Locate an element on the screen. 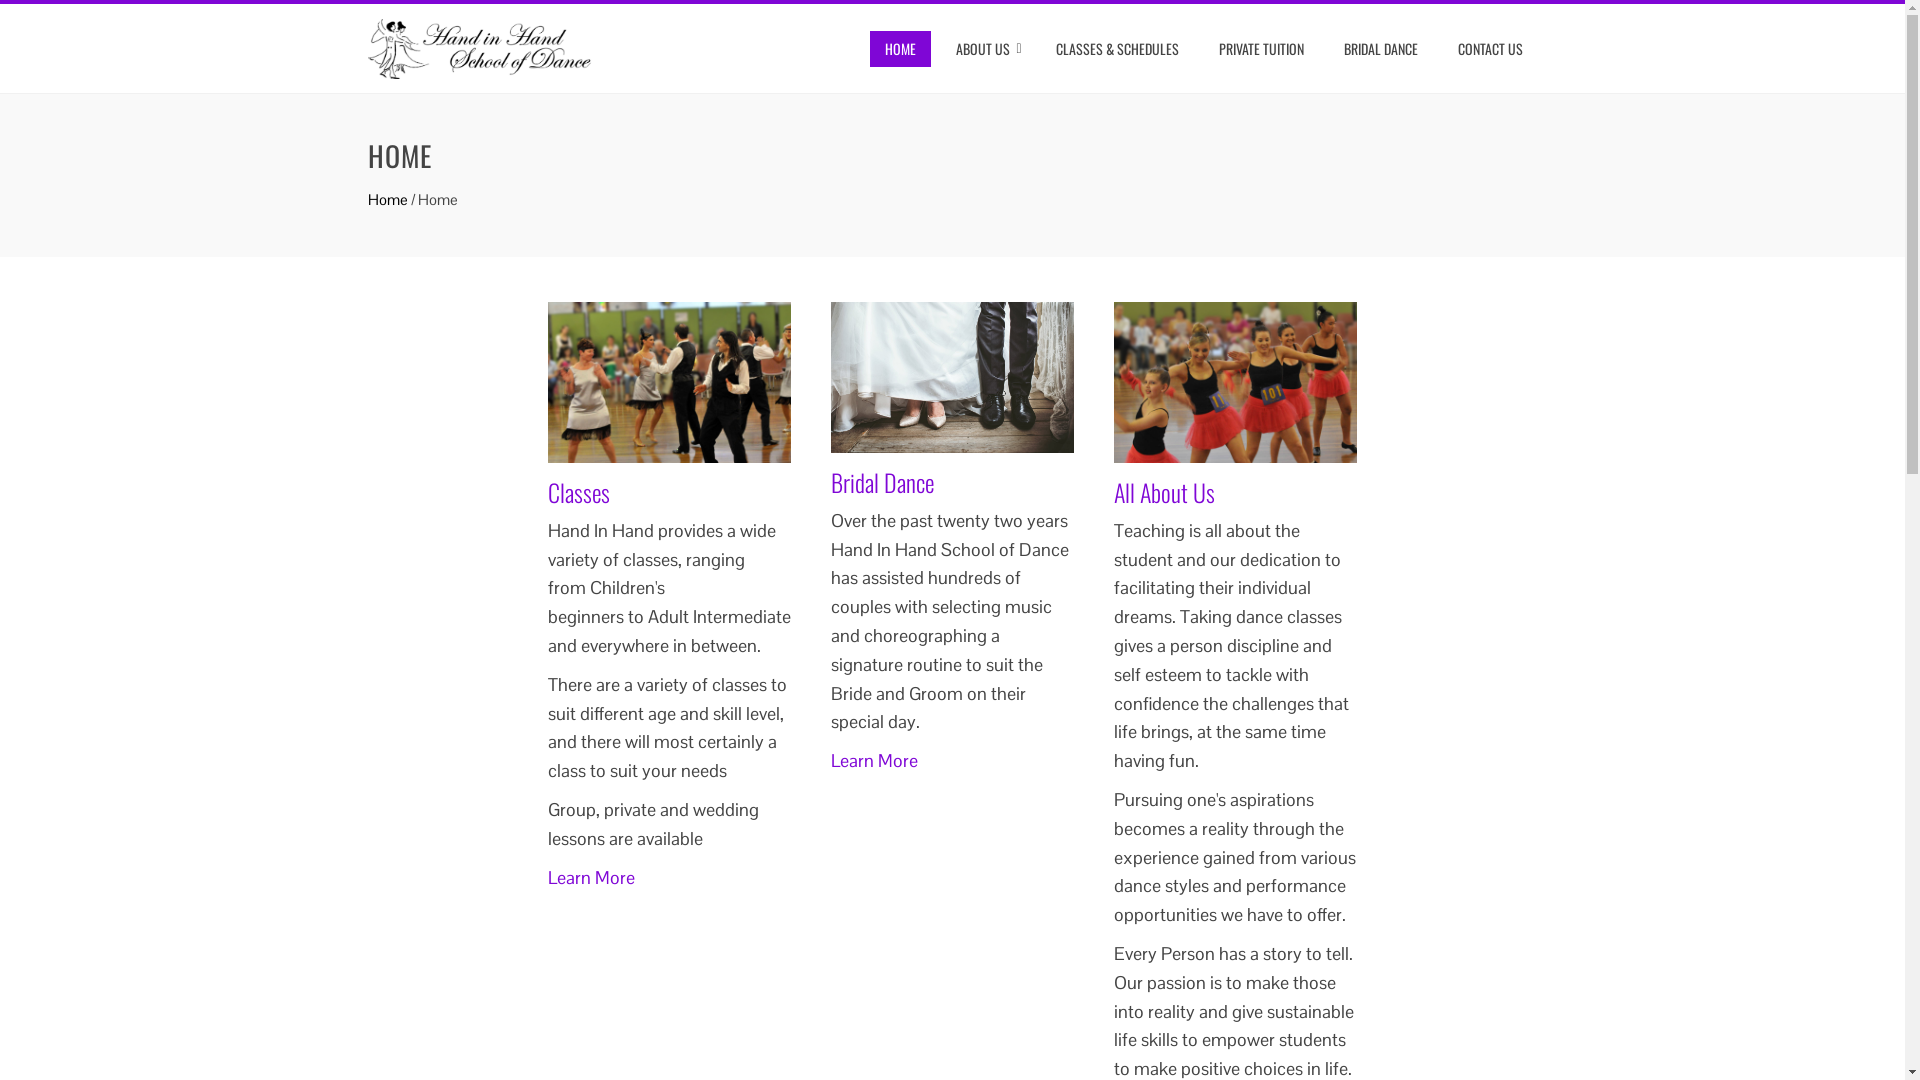 Image resolution: width=1920 pixels, height=1080 pixels. Learn More is located at coordinates (874, 760).